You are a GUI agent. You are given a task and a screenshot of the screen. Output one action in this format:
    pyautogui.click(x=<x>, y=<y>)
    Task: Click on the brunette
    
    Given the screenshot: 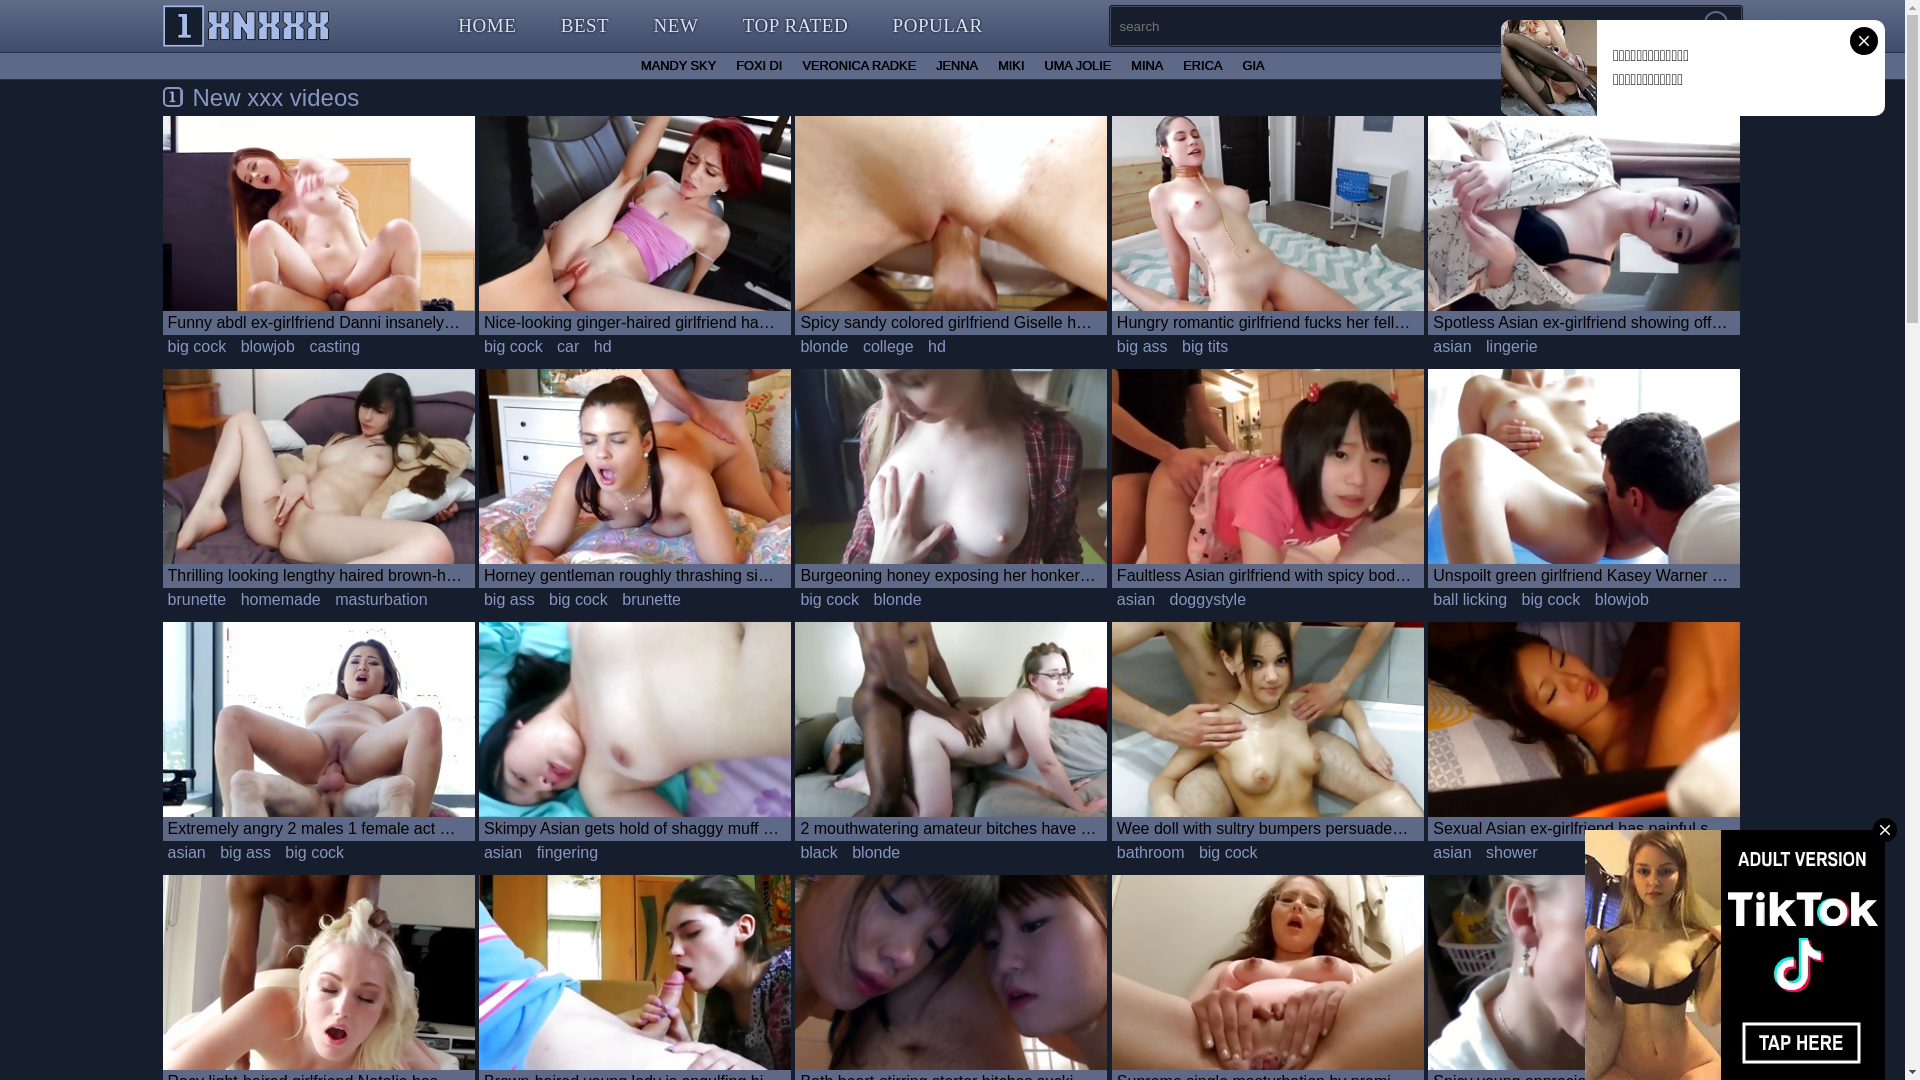 What is the action you would take?
    pyautogui.click(x=652, y=600)
    